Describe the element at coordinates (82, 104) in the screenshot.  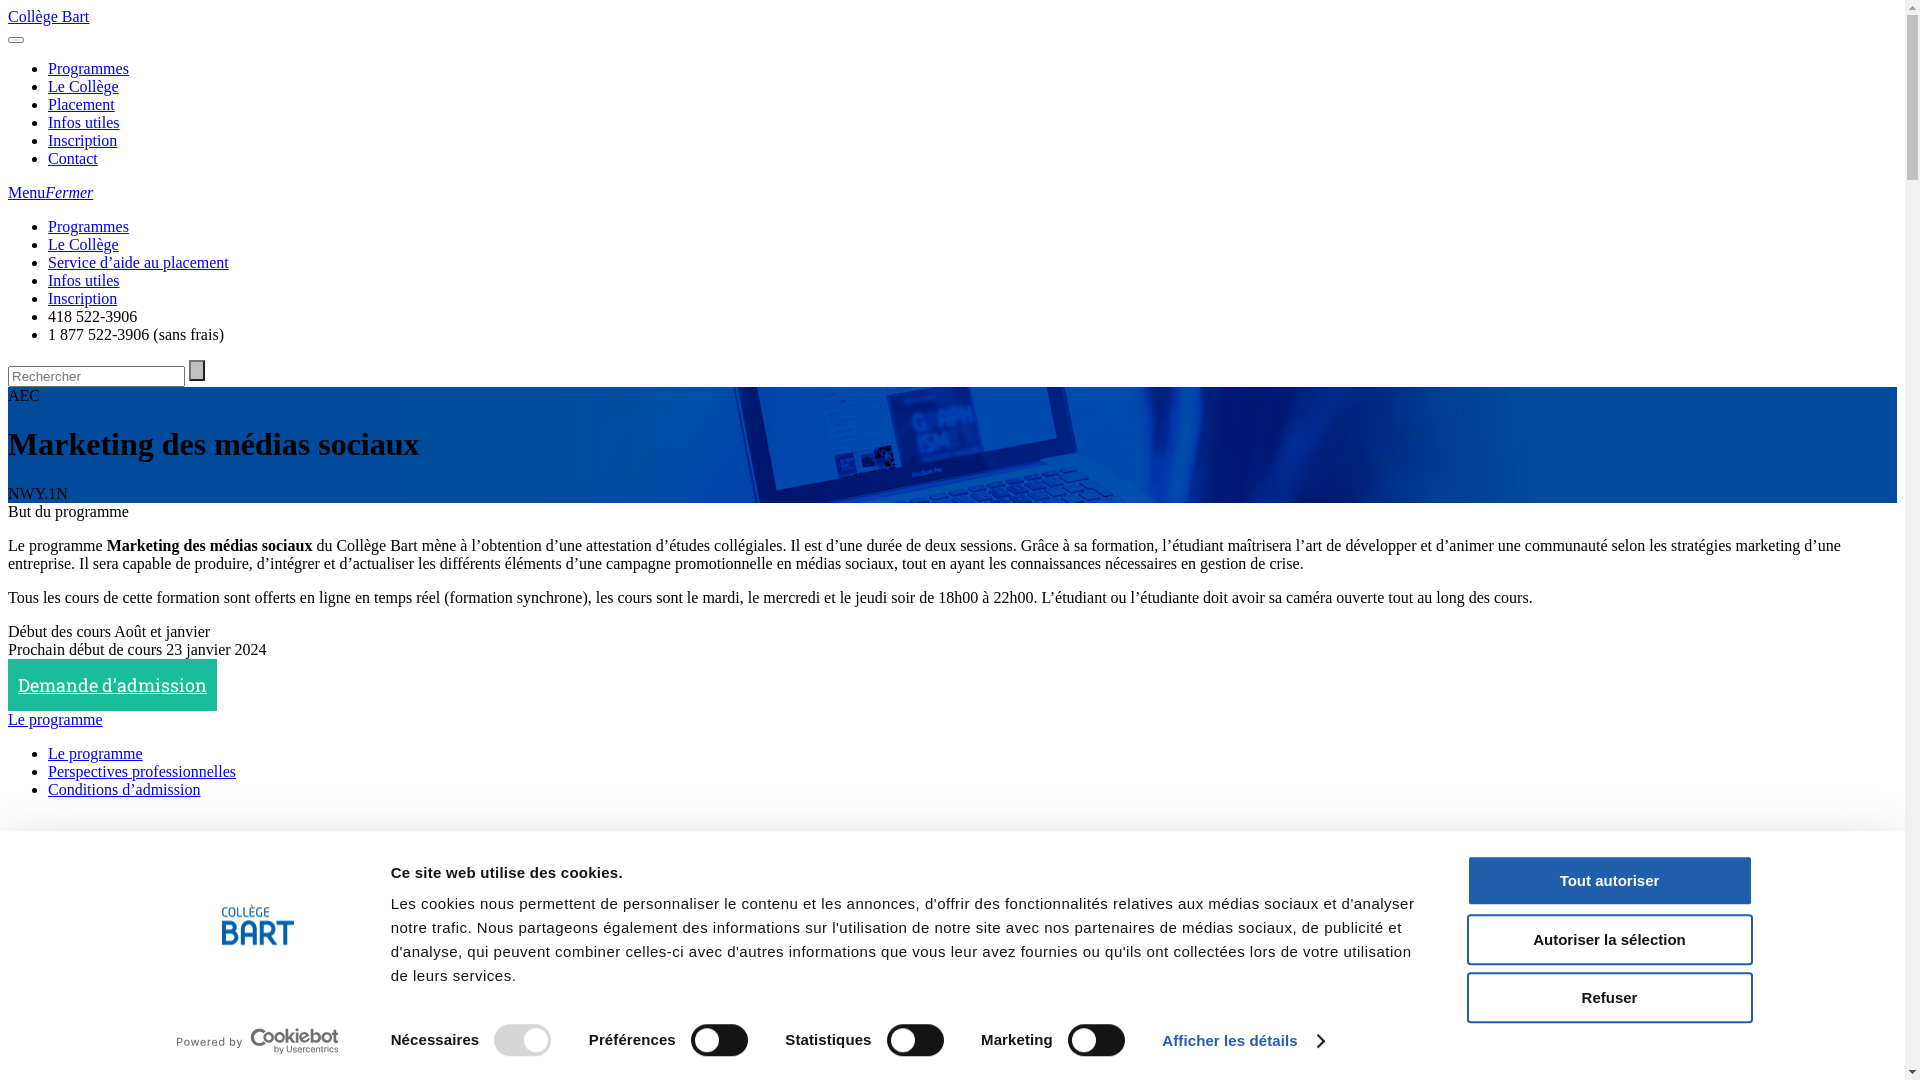
I see `Placement` at that location.